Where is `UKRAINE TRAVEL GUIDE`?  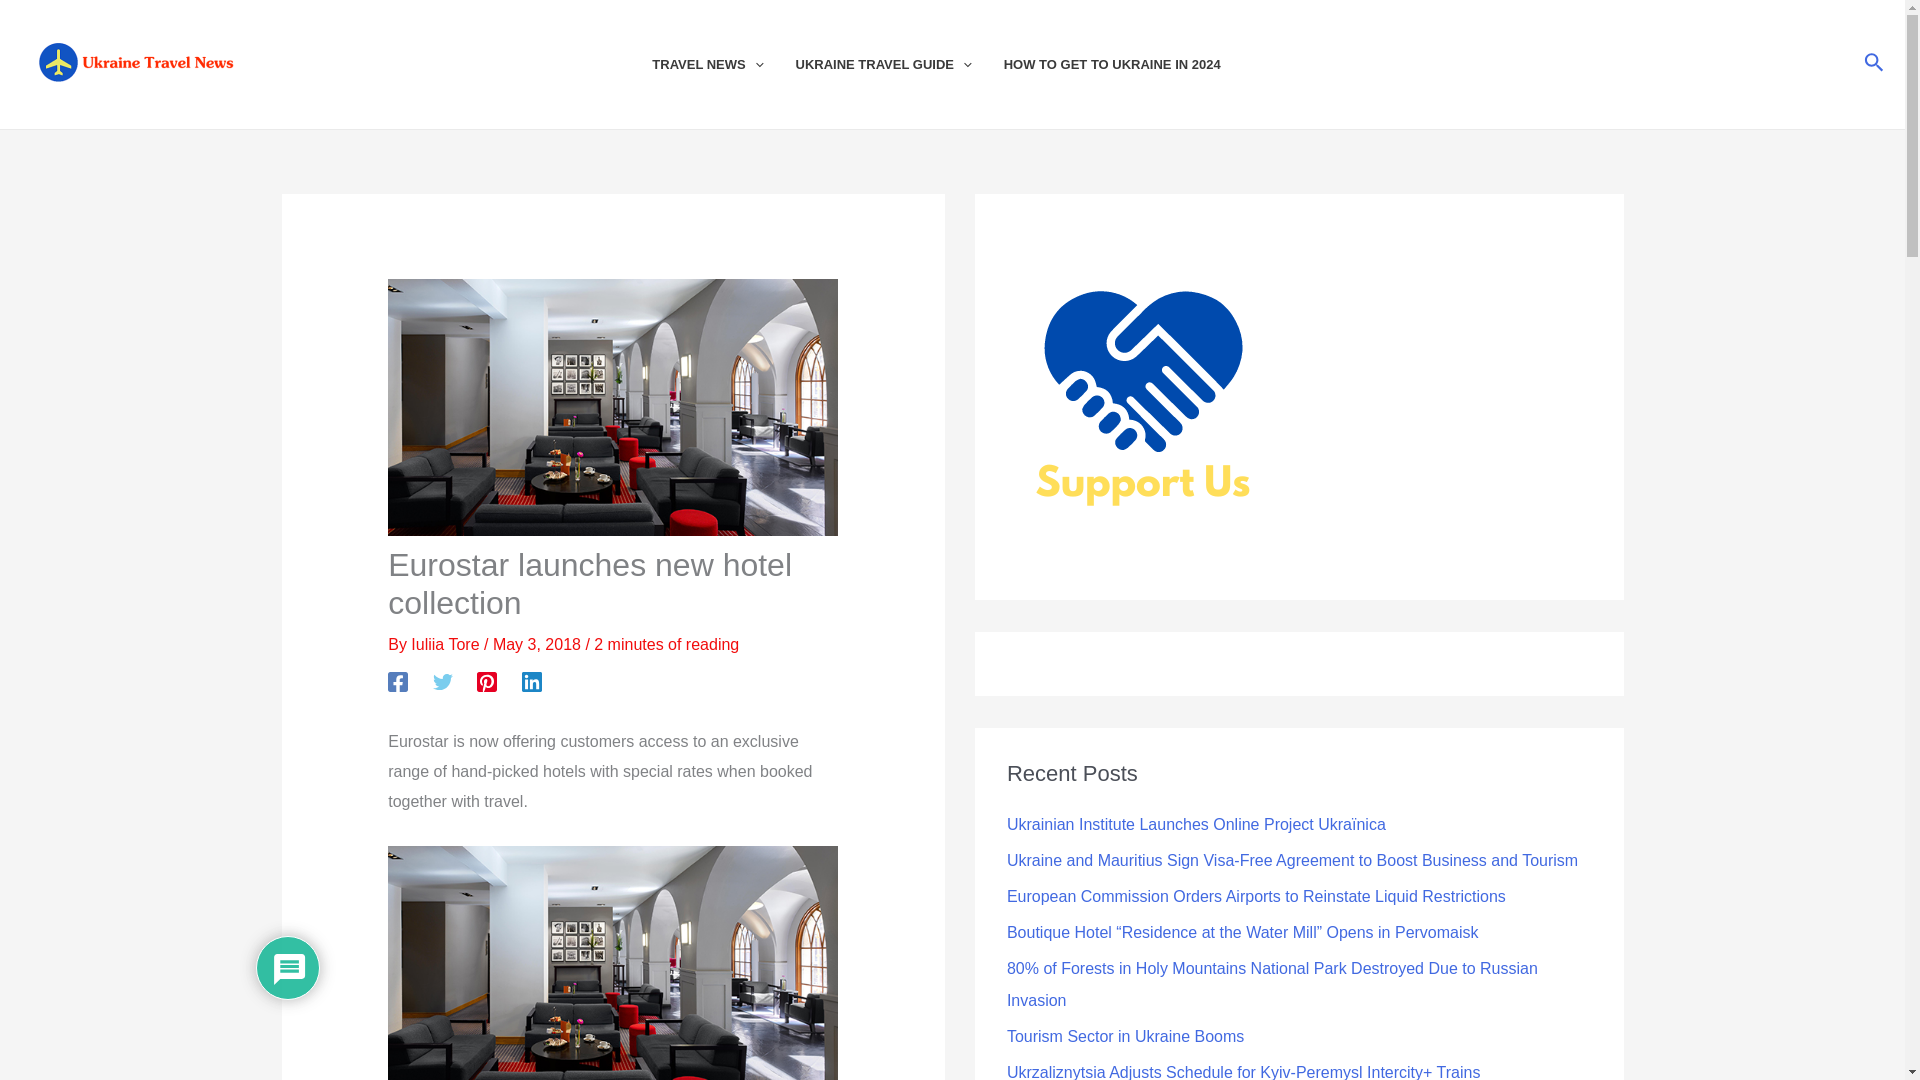
UKRAINE TRAVEL GUIDE is located at coordinates (900, 64).